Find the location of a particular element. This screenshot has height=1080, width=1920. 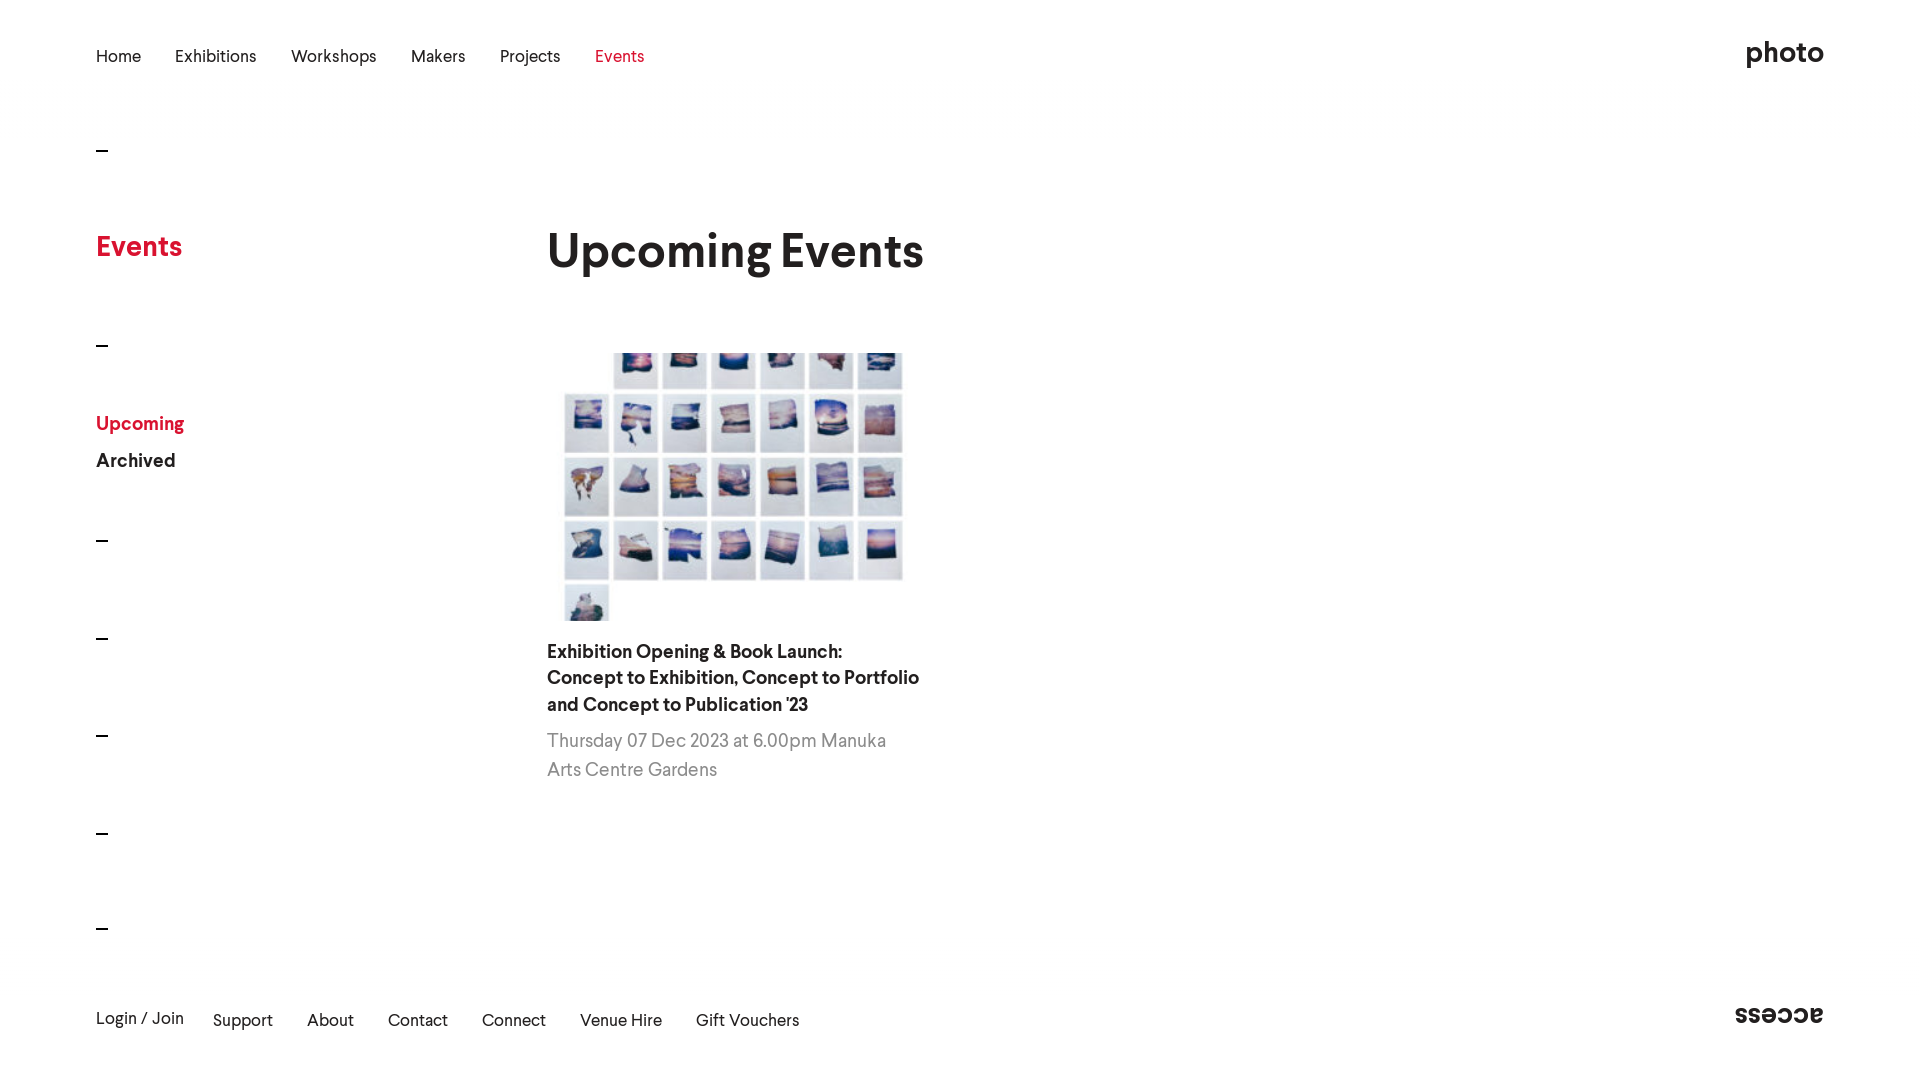

Home is located at coordinates (118, 58).